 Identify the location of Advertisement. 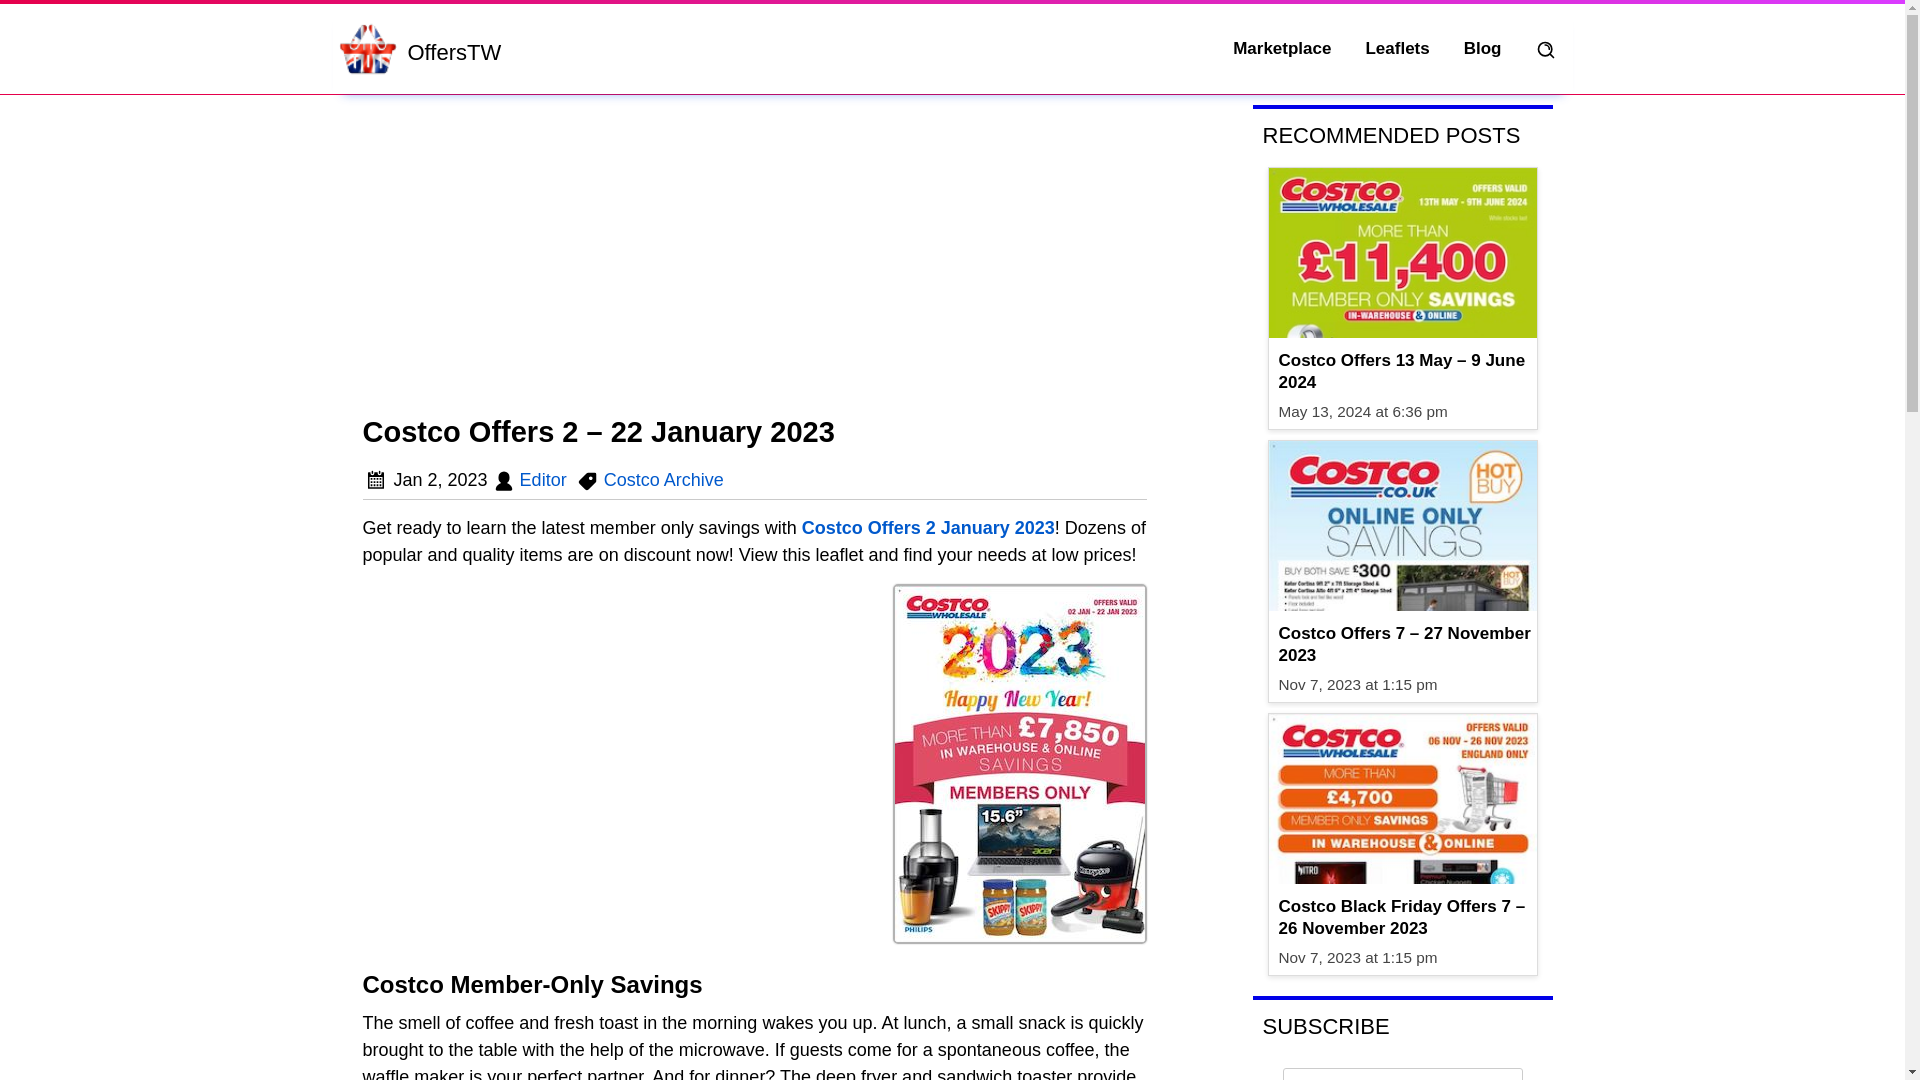
(755, 256).